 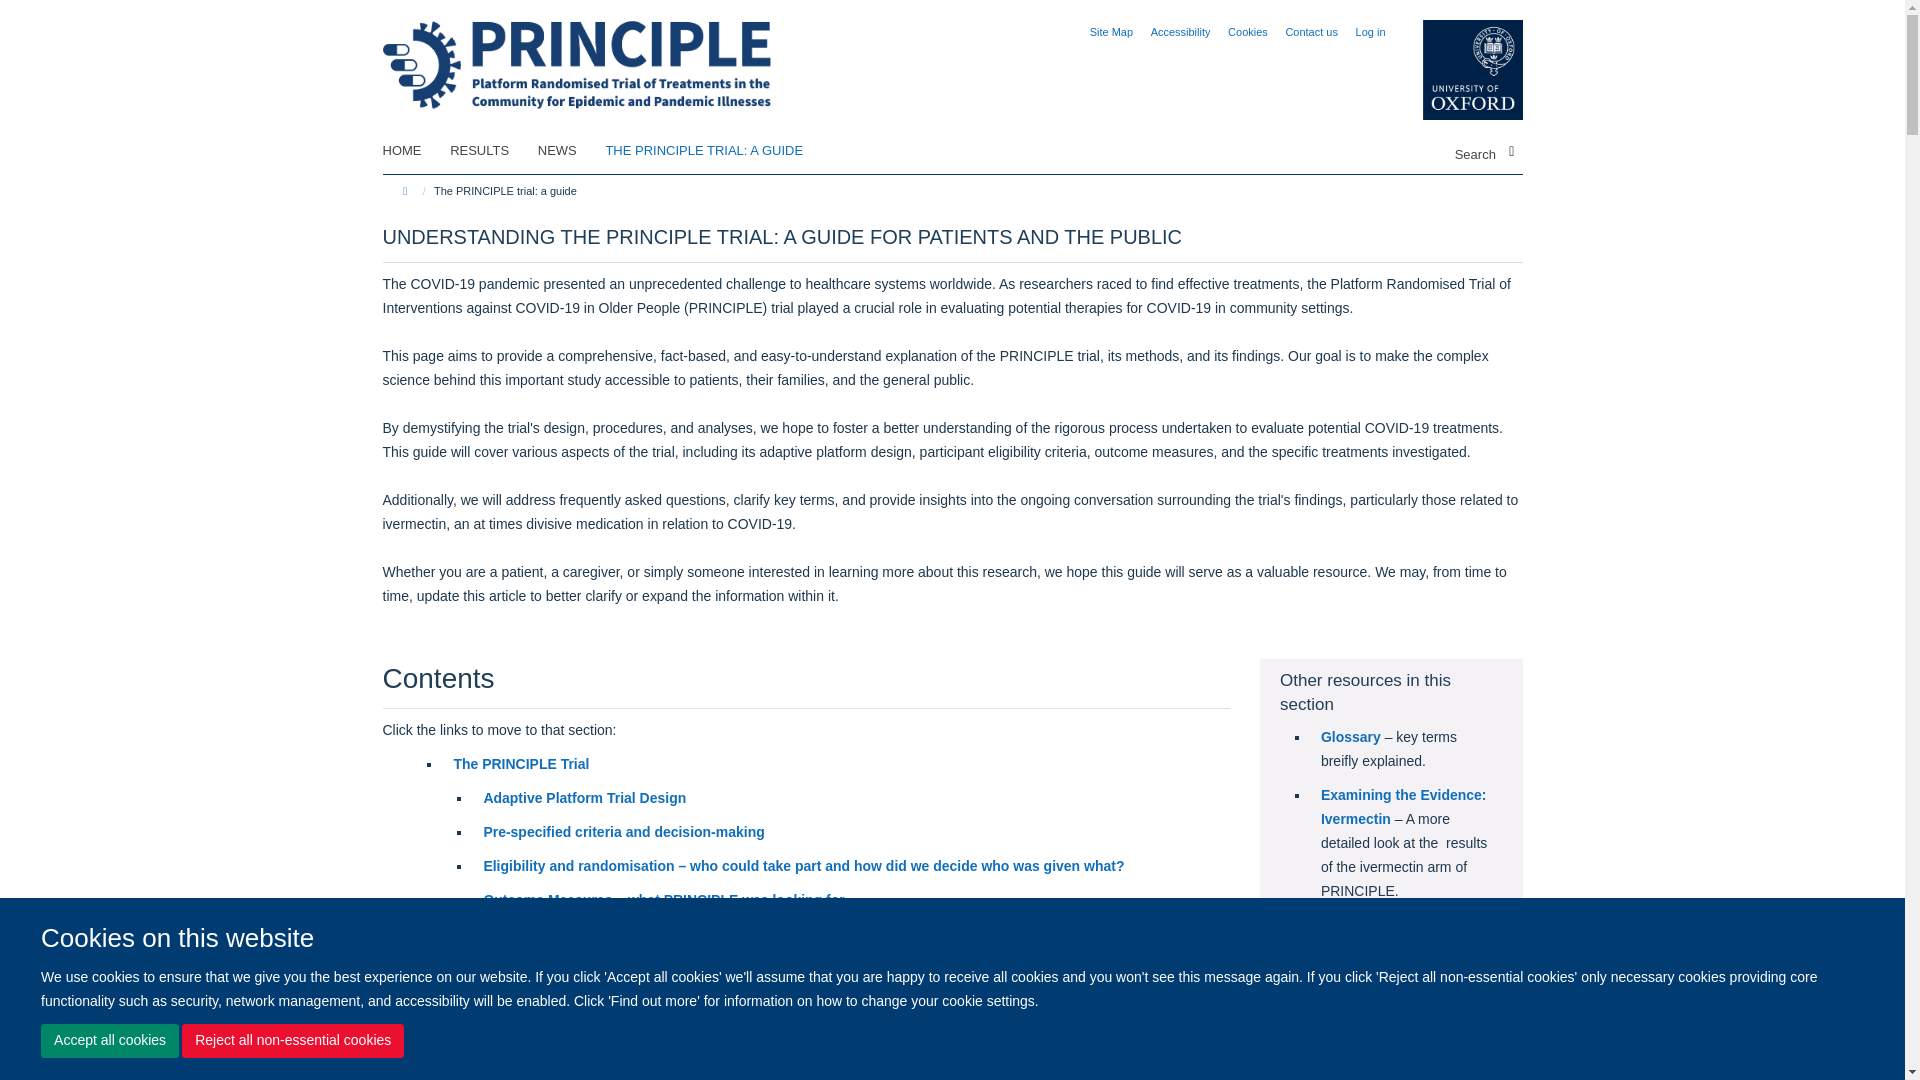 What do you see at coordinates (578, 53) in the screenshot?
I see `PRINCIPLE Trial` at bounding box center [578, 53].